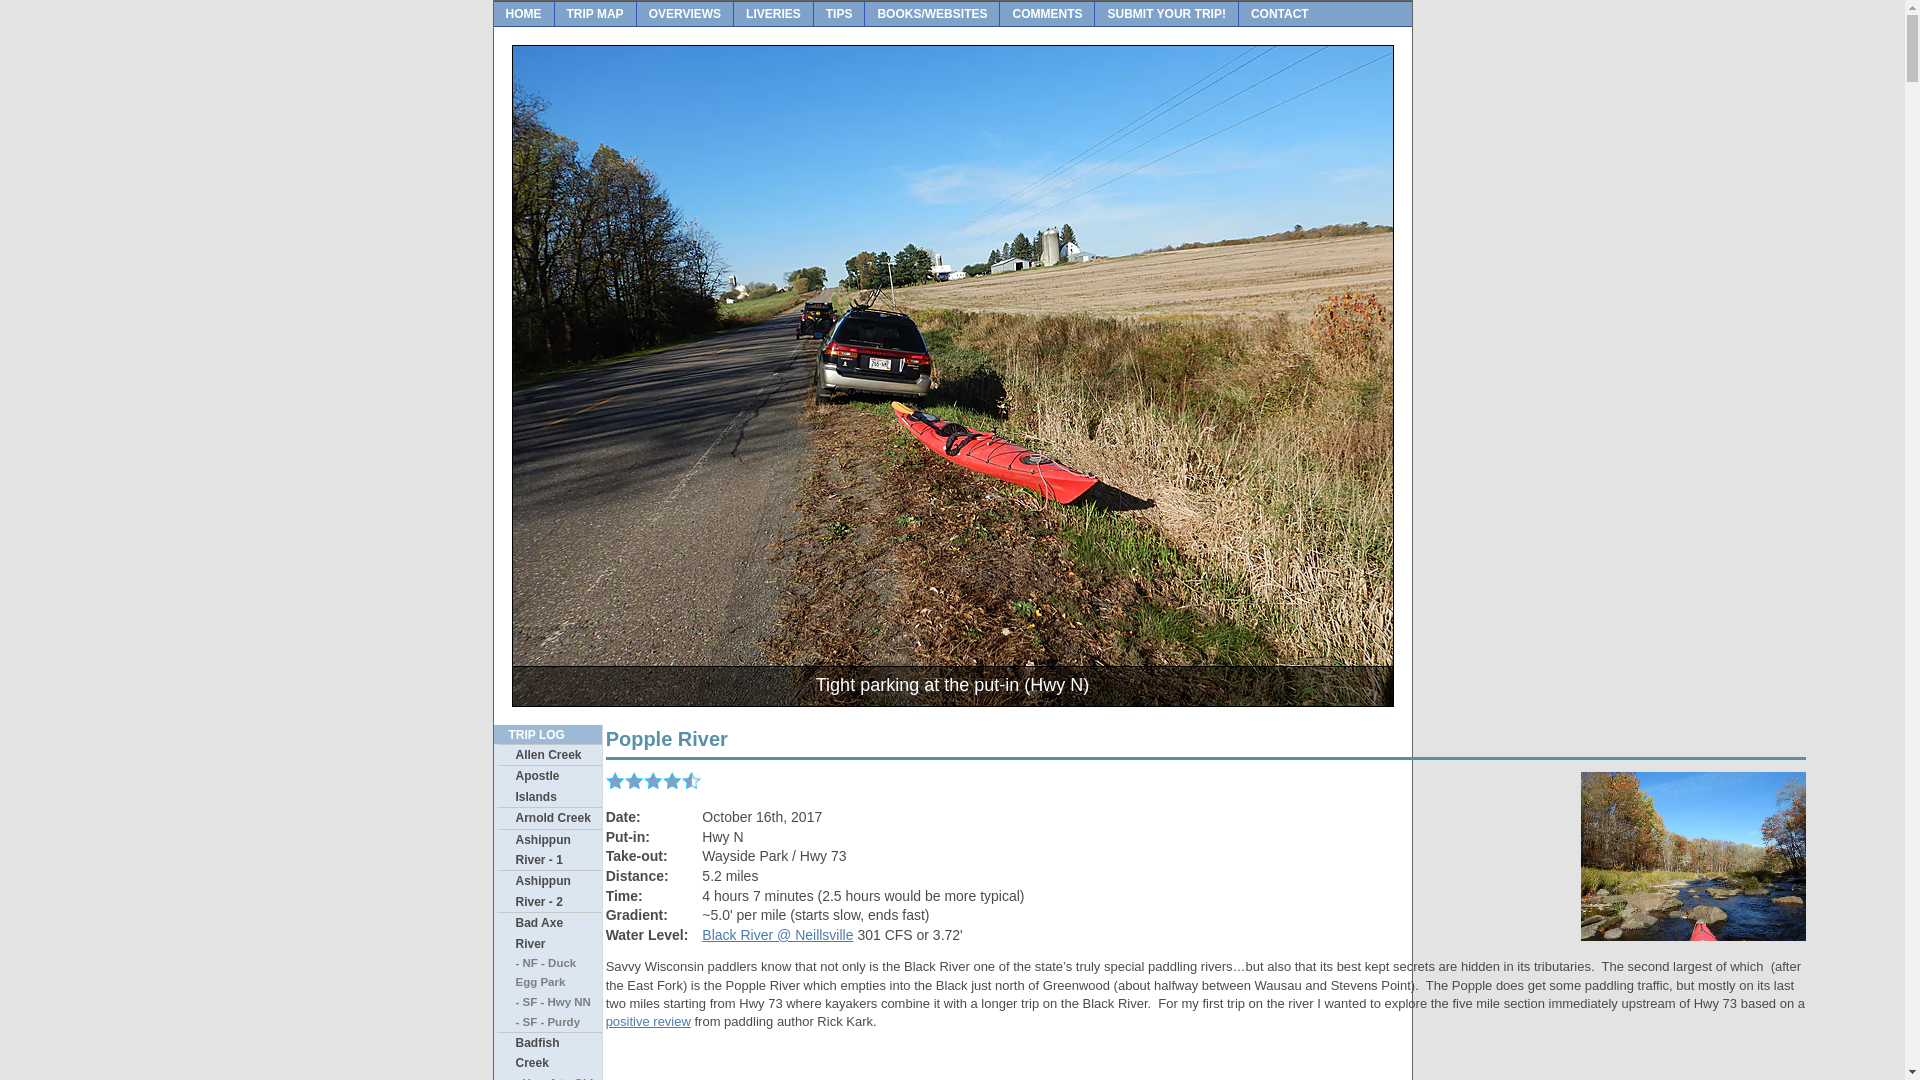  Describe the element at coordinates (524, 14) in the screenshot. I see `HOME` at that location.